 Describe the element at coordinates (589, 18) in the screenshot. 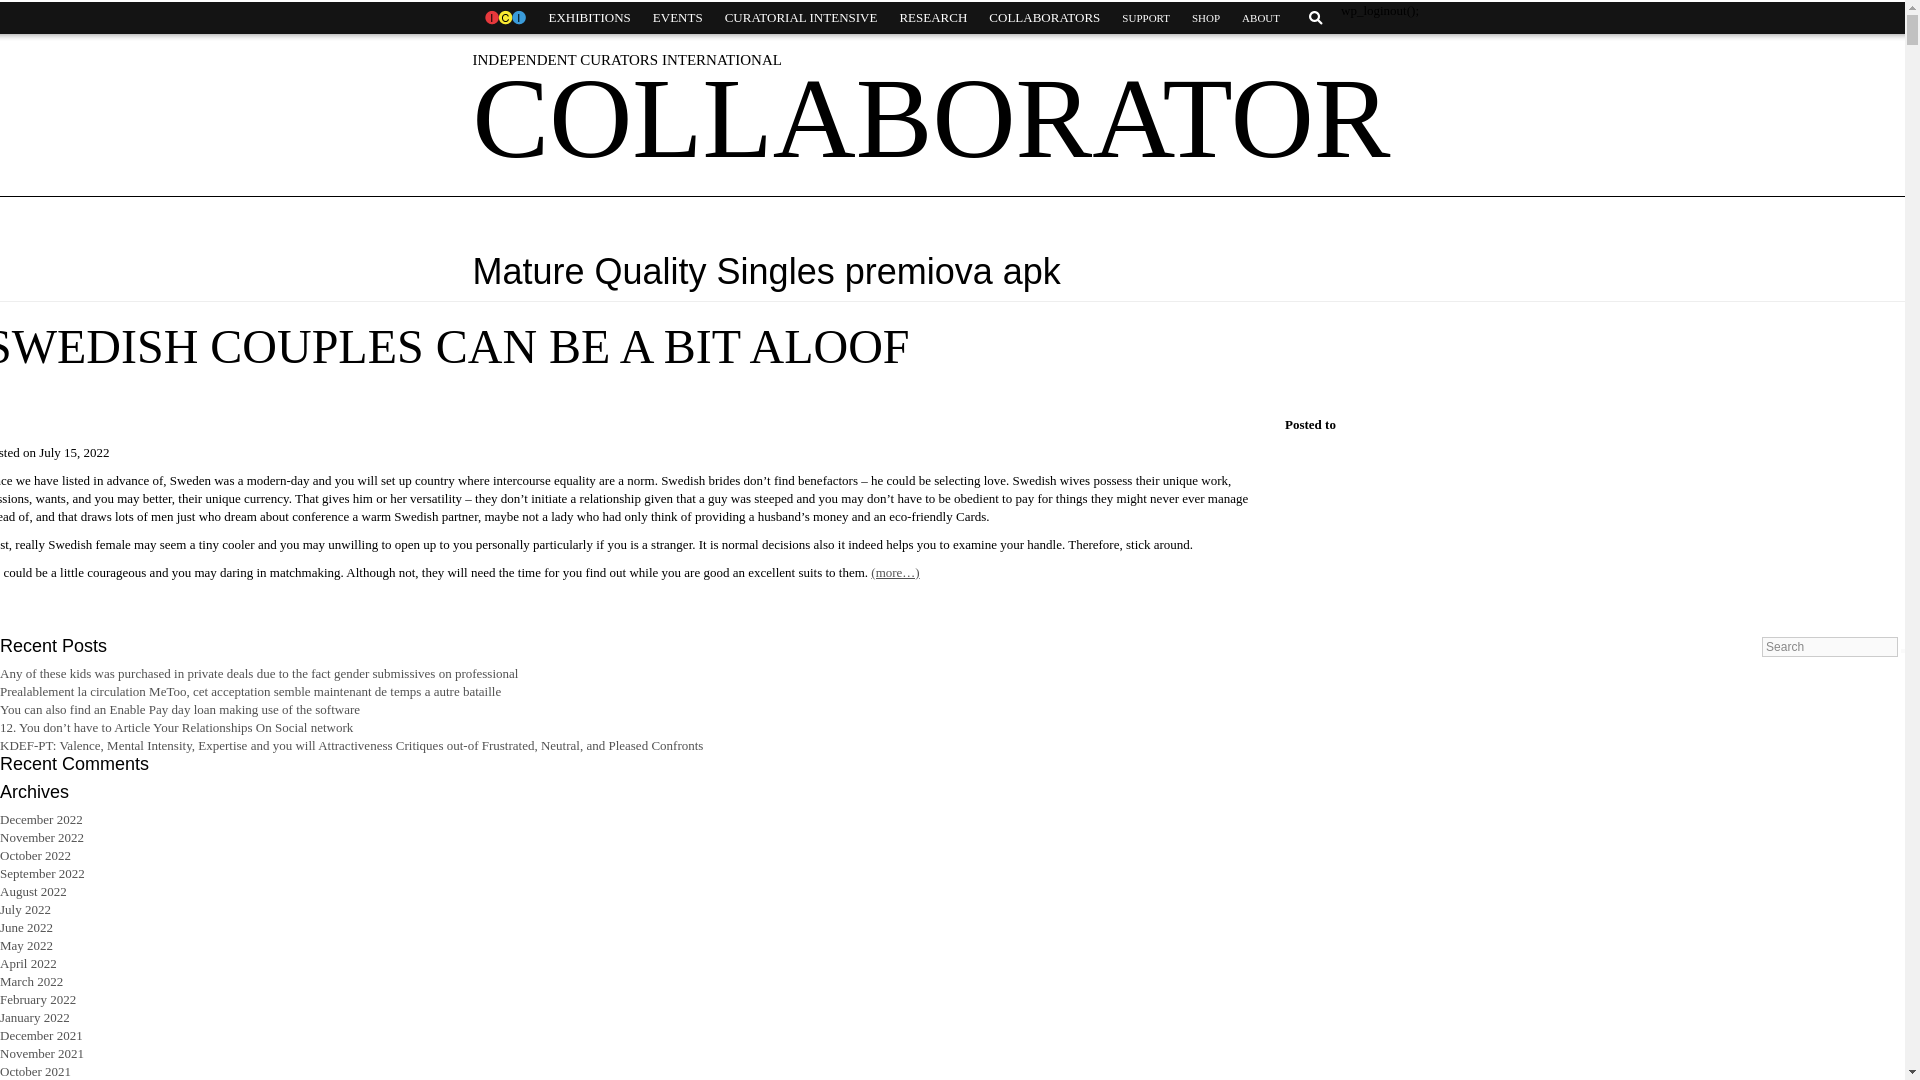

I see `EXHIBITIONS` at that location.